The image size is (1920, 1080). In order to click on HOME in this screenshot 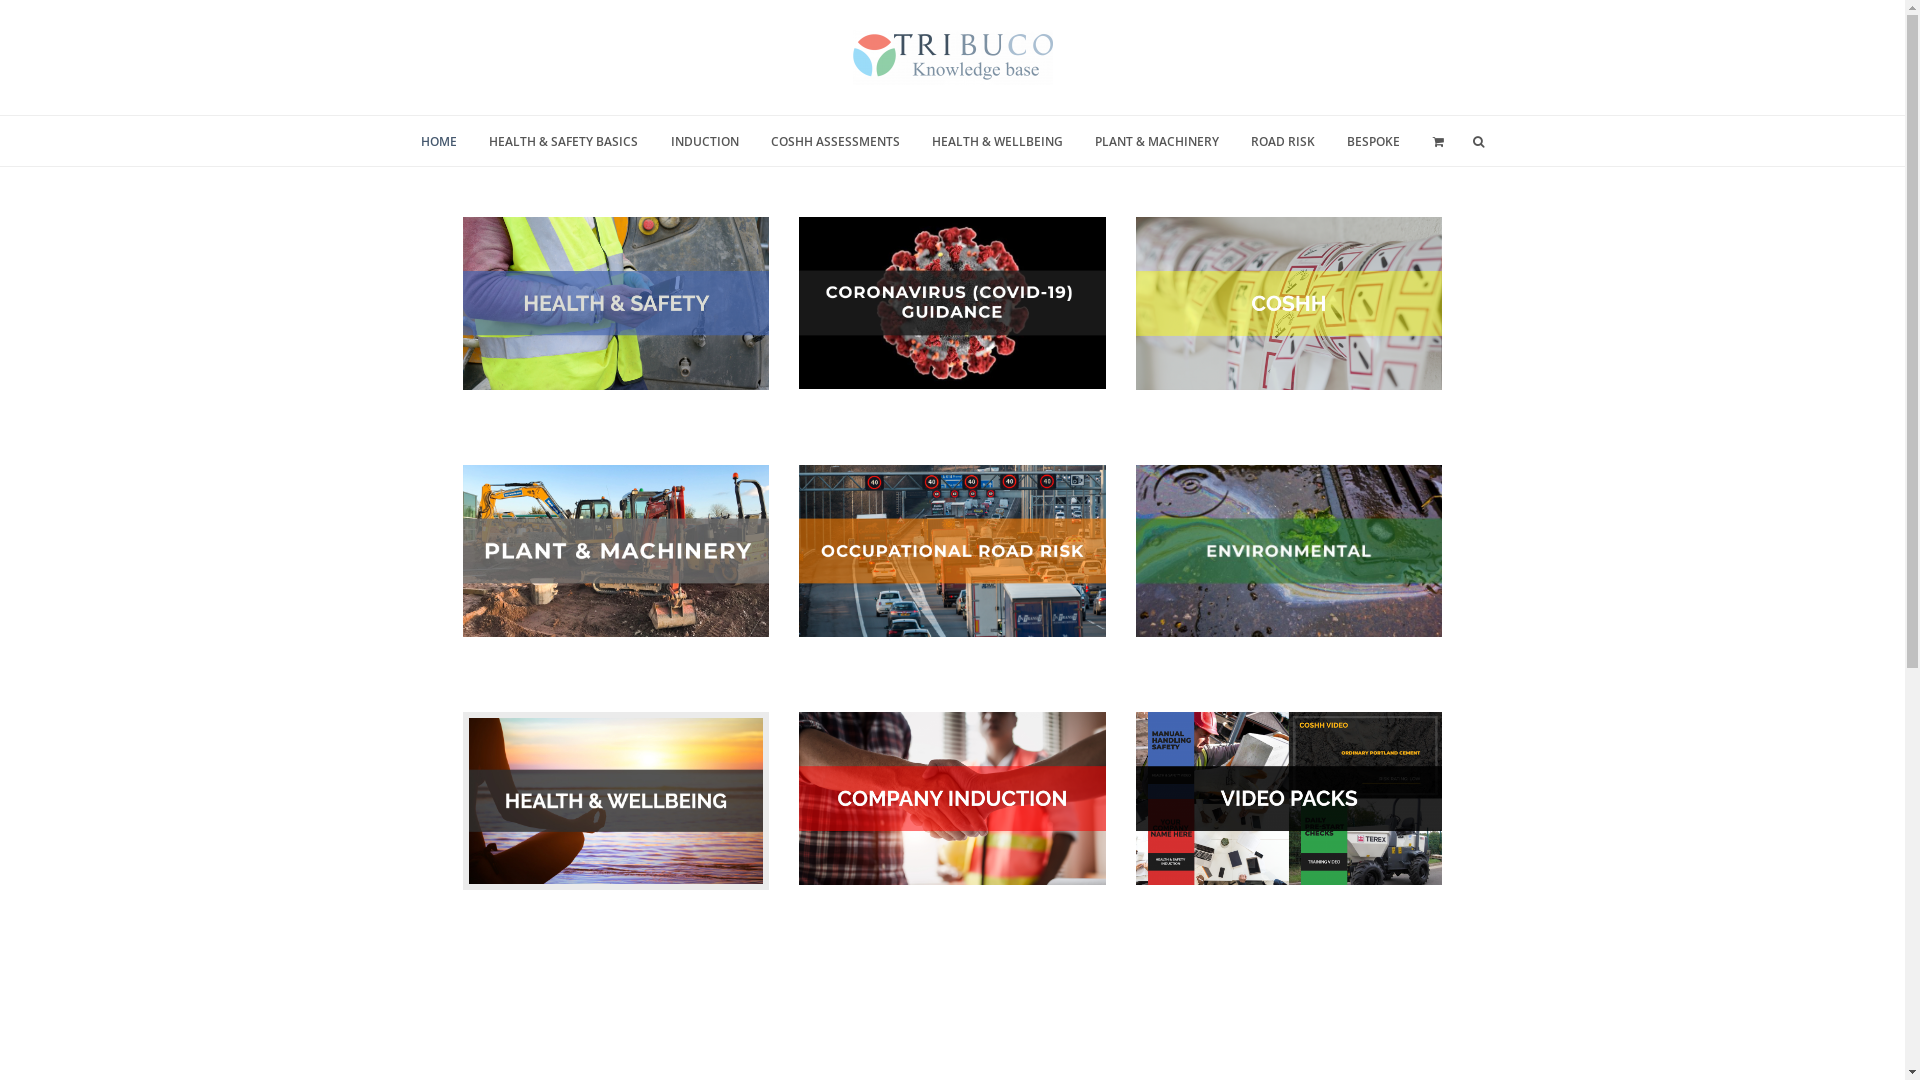, I will do `click(440, 141)`.